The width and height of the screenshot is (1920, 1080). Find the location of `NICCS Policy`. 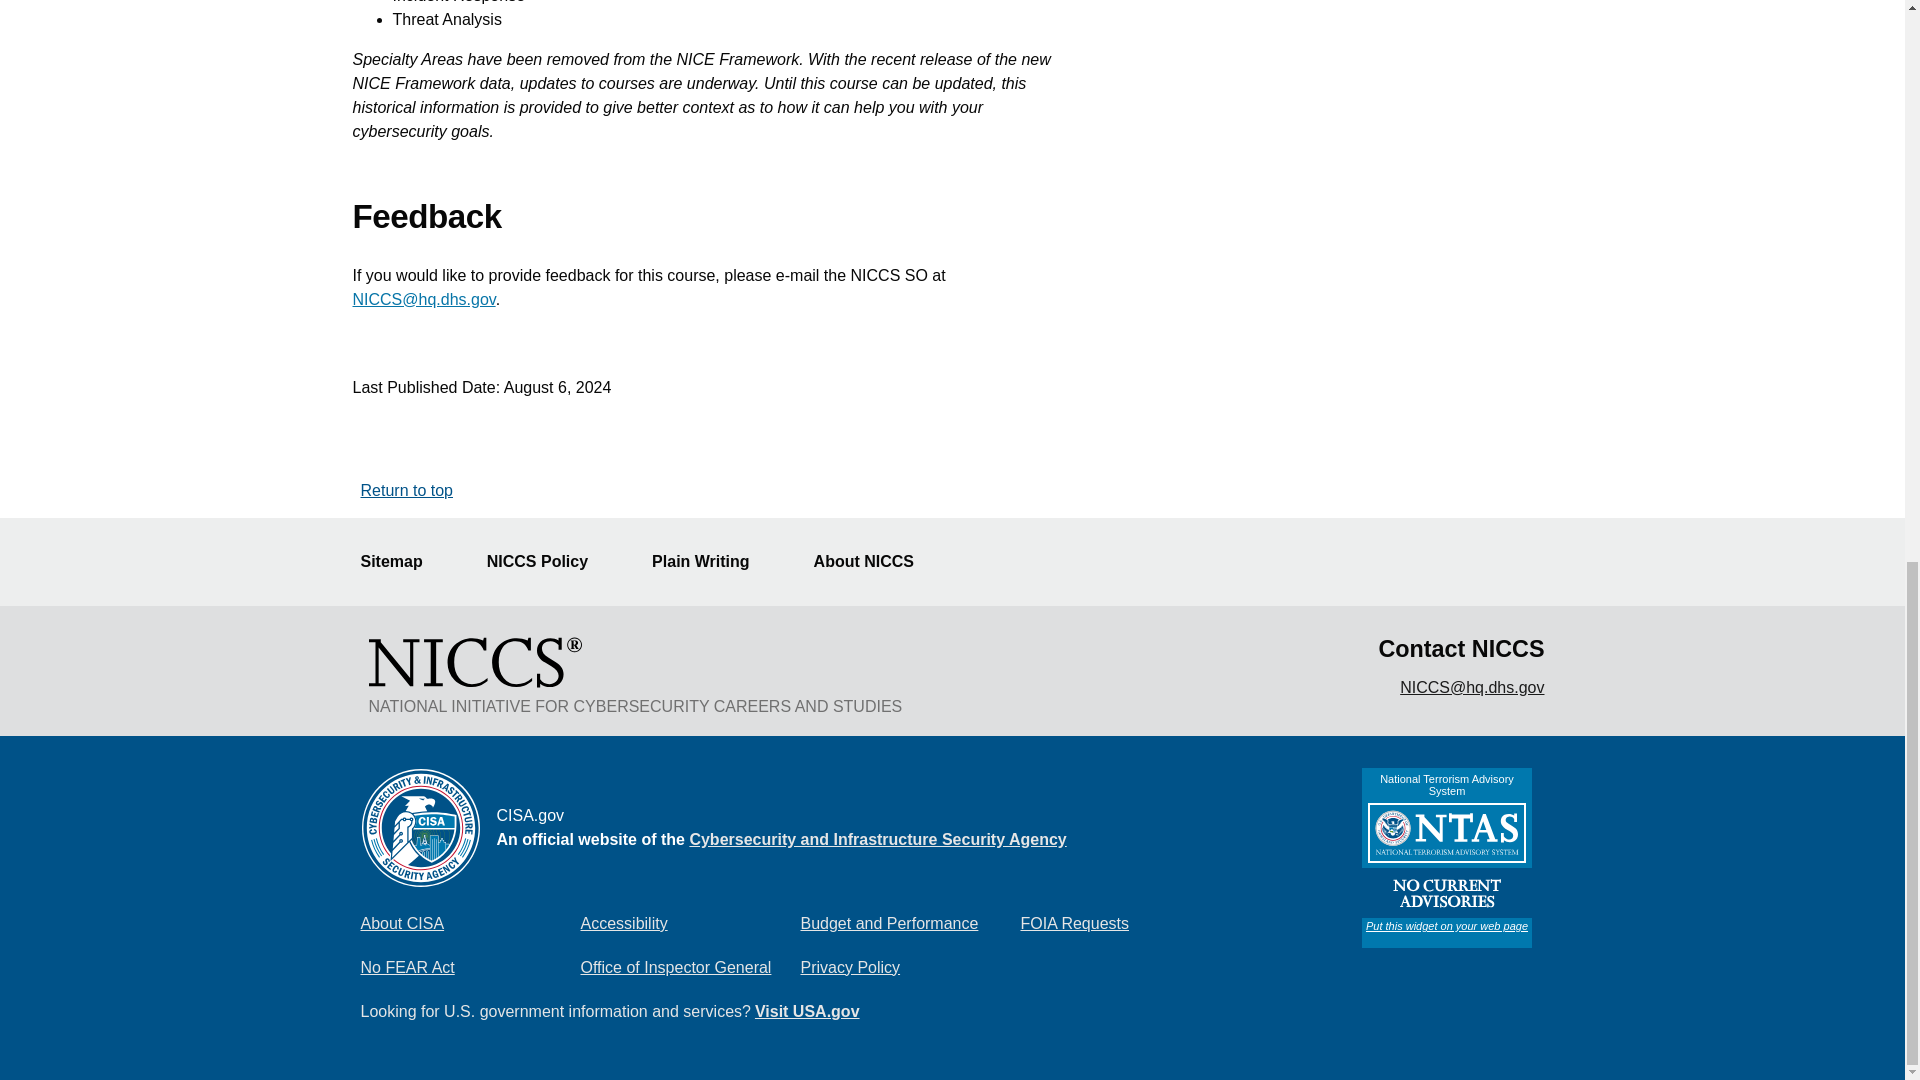

NICCS Policy is located at coordinates (550, 562).